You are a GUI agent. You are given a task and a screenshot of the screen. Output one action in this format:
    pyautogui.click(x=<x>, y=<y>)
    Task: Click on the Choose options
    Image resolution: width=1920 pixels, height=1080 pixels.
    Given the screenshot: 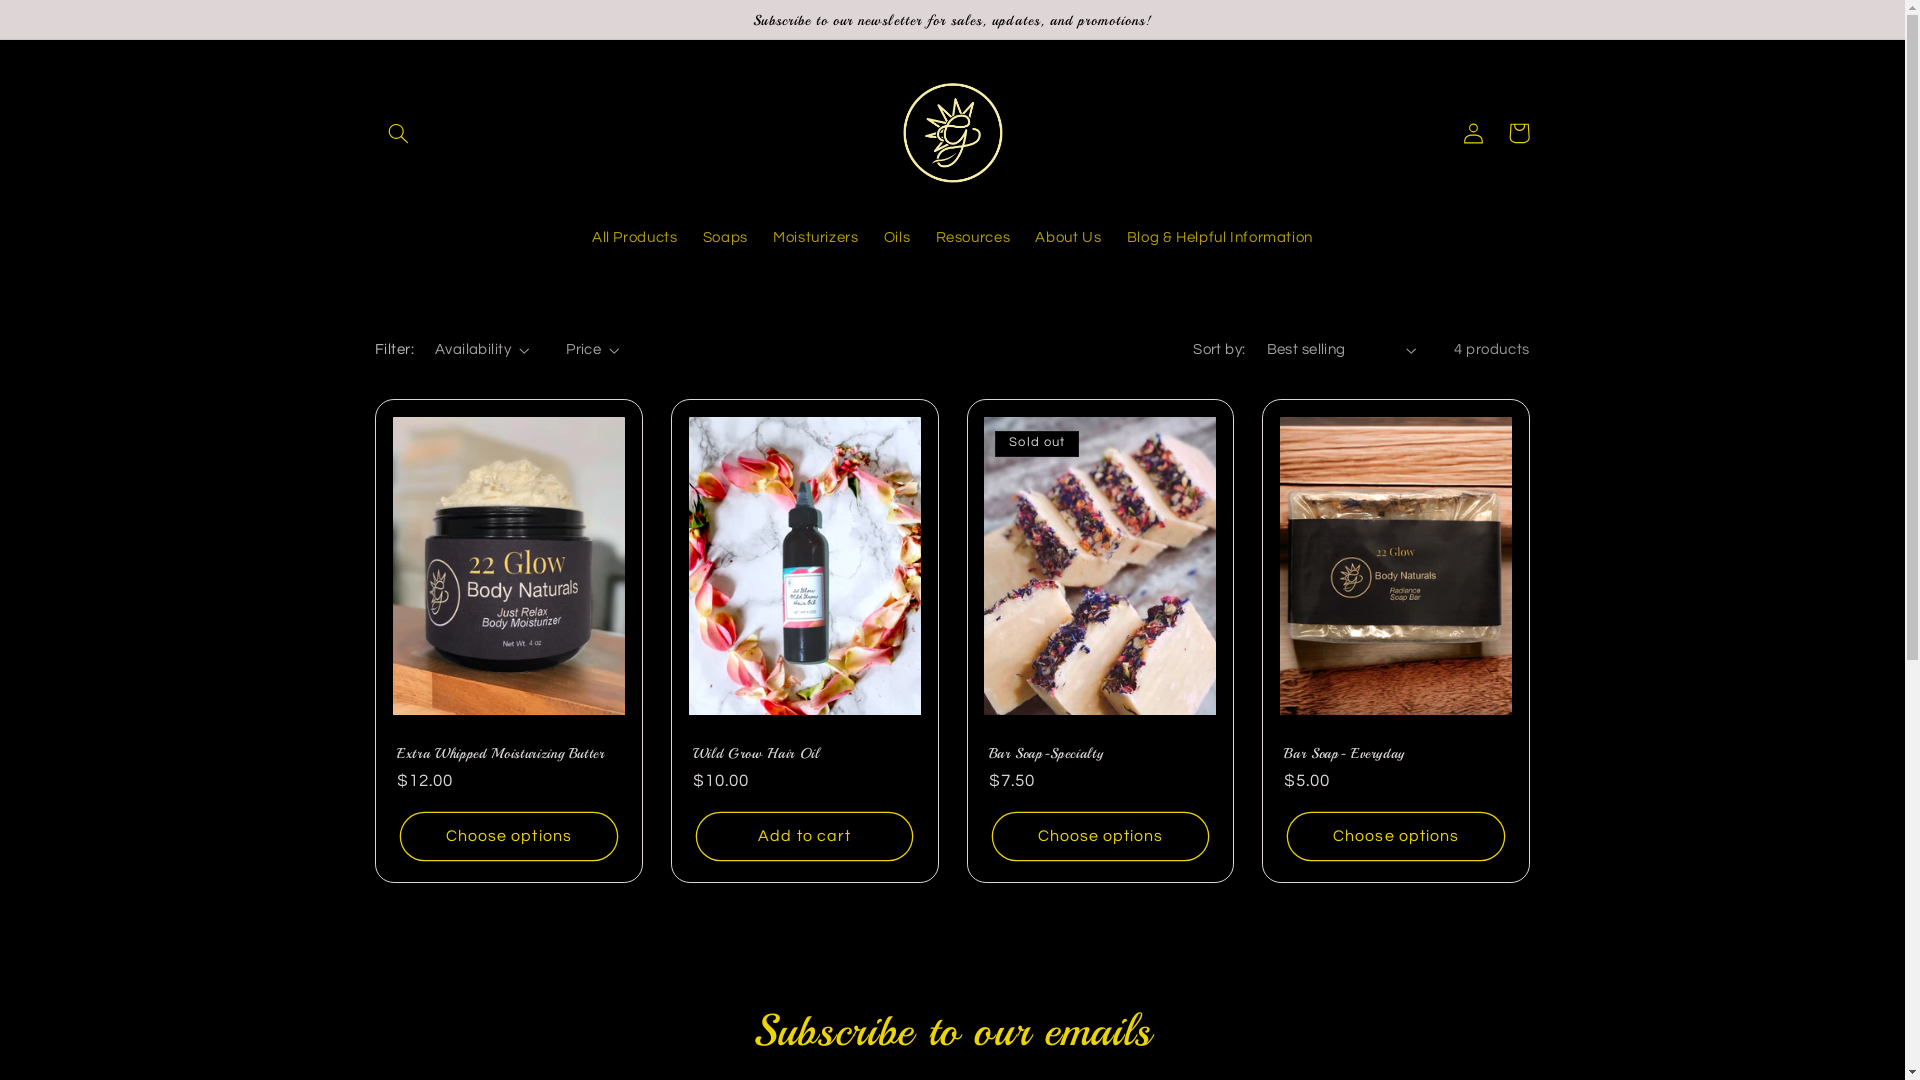 What is the action you would take?
    pyautogui.click(x=1100, y=836)
    